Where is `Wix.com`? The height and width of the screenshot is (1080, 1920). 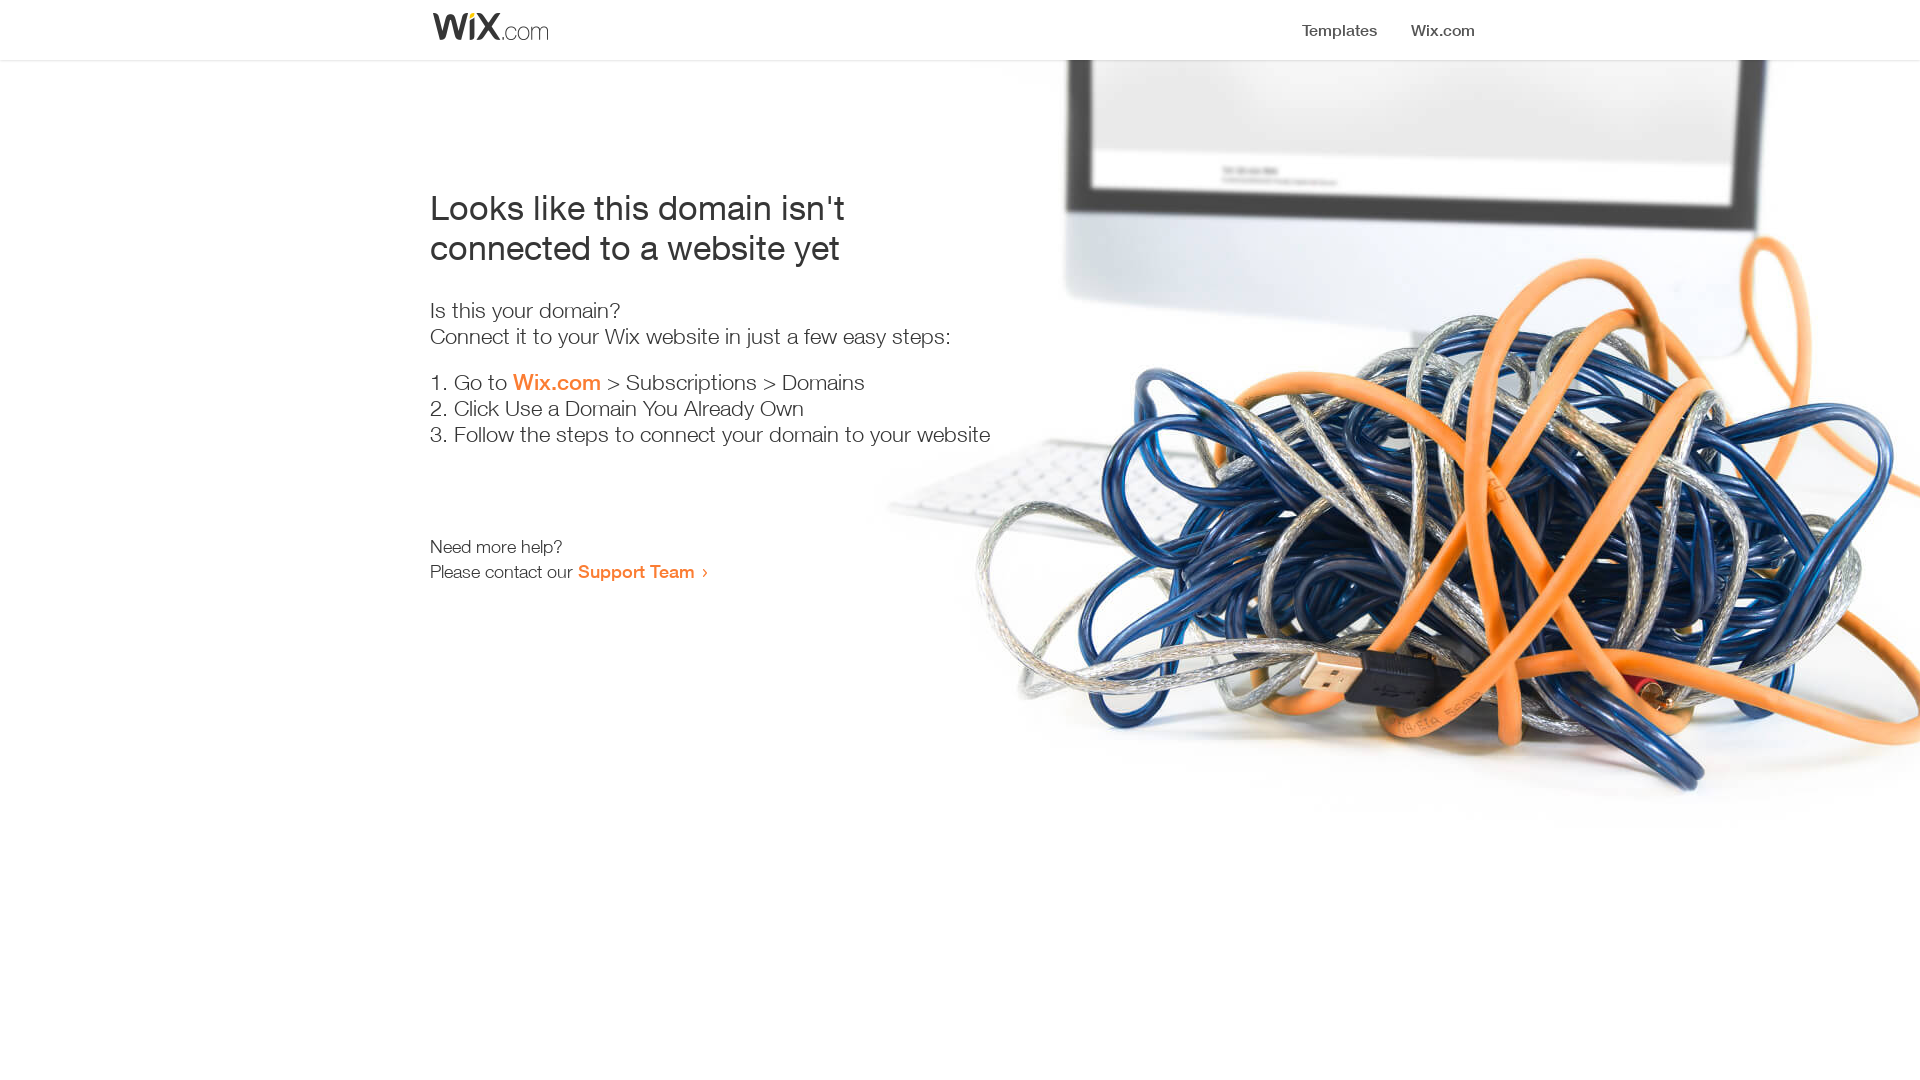 Wix.com is located at coordinates (557, 382).